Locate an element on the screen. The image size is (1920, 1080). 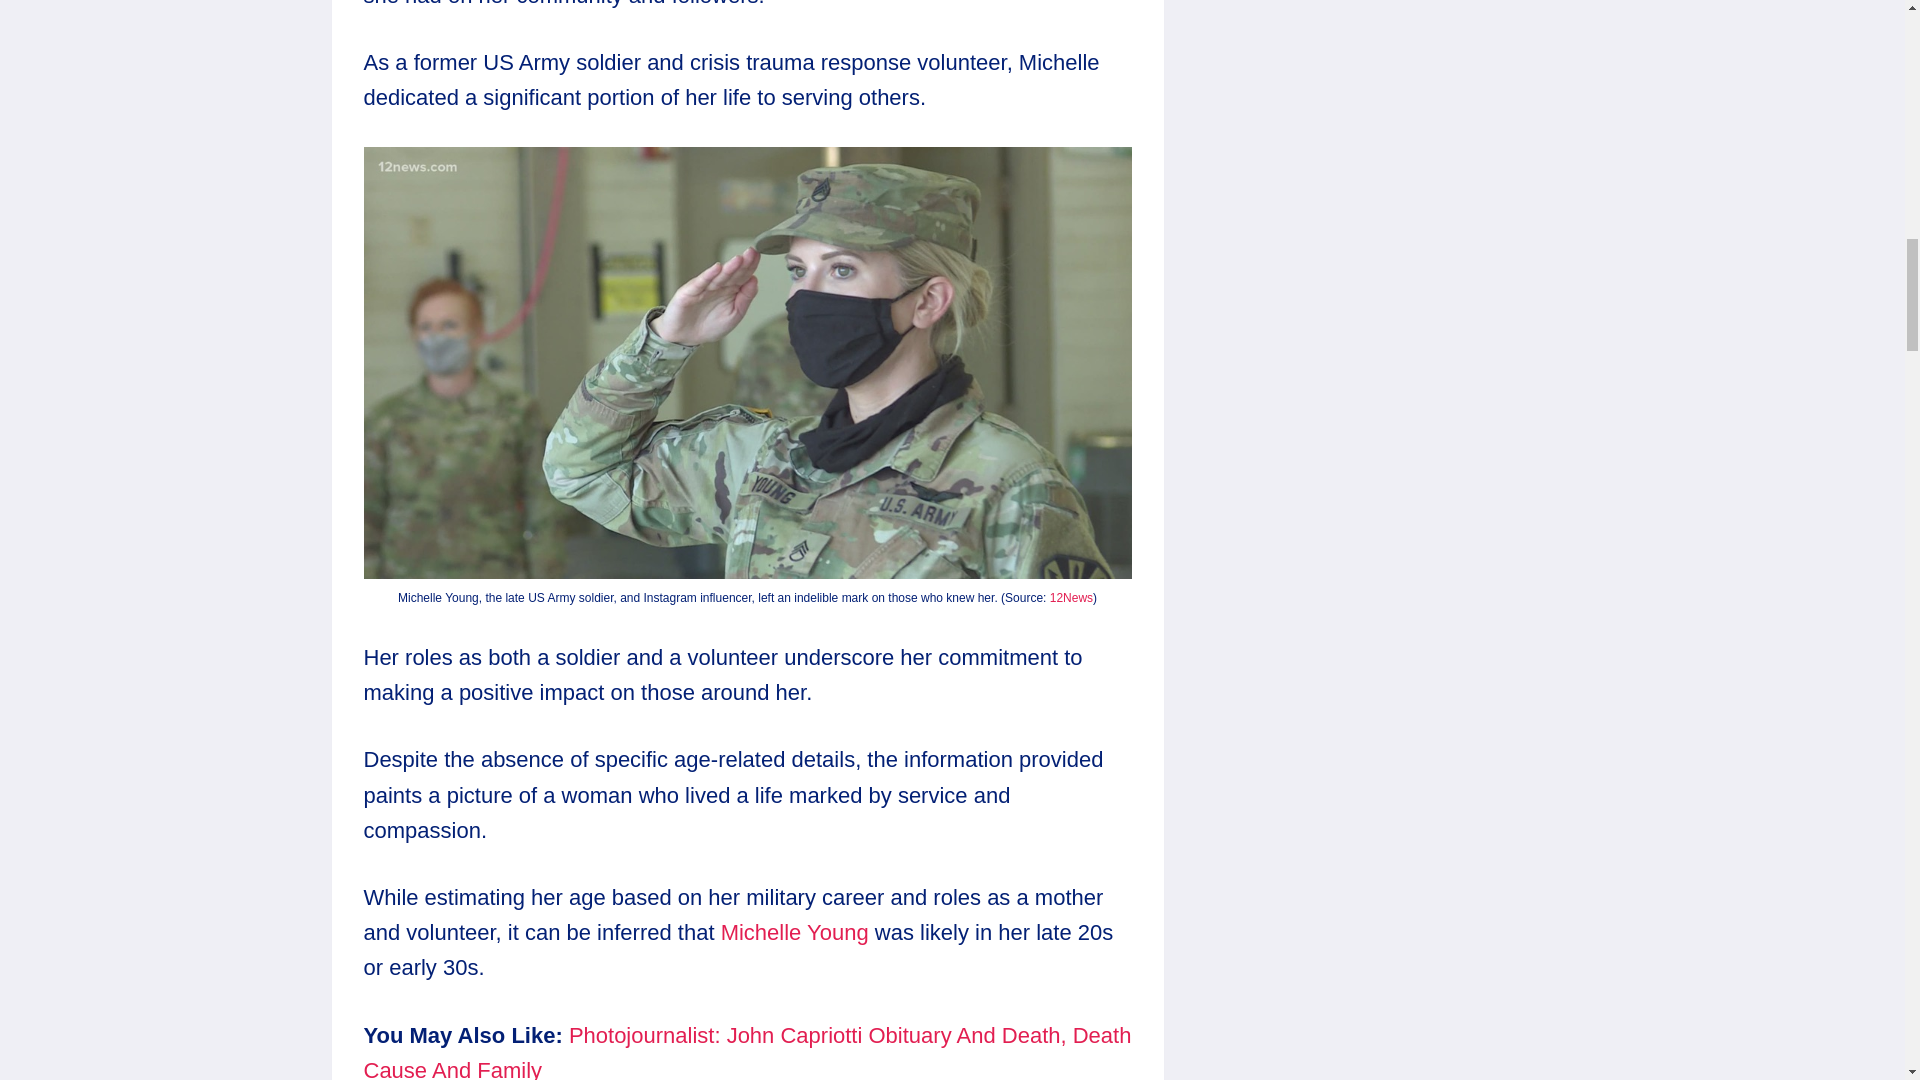
Michelle Young is located at coordinates (795, 932).